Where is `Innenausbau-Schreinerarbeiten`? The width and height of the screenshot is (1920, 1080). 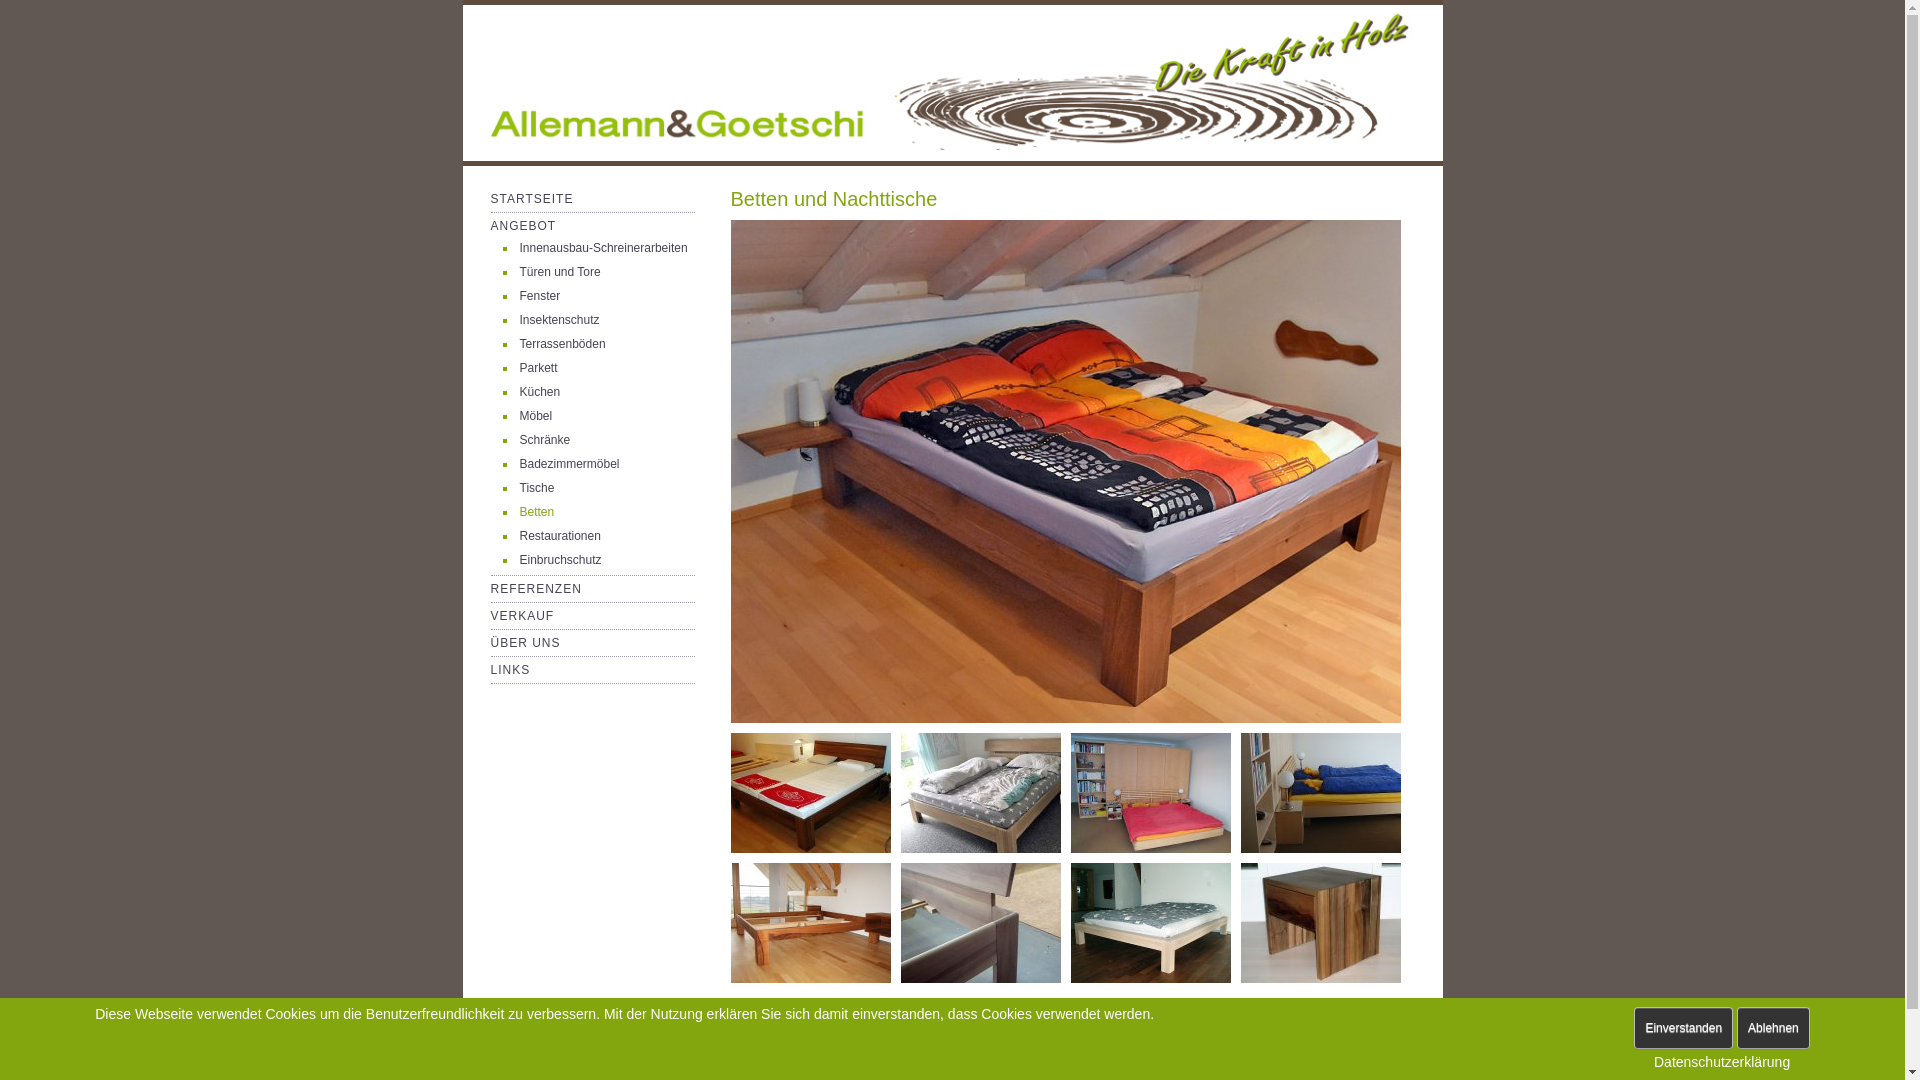 Innenausbau-Schreinerarbeiten is located at coordinates (604, 248).